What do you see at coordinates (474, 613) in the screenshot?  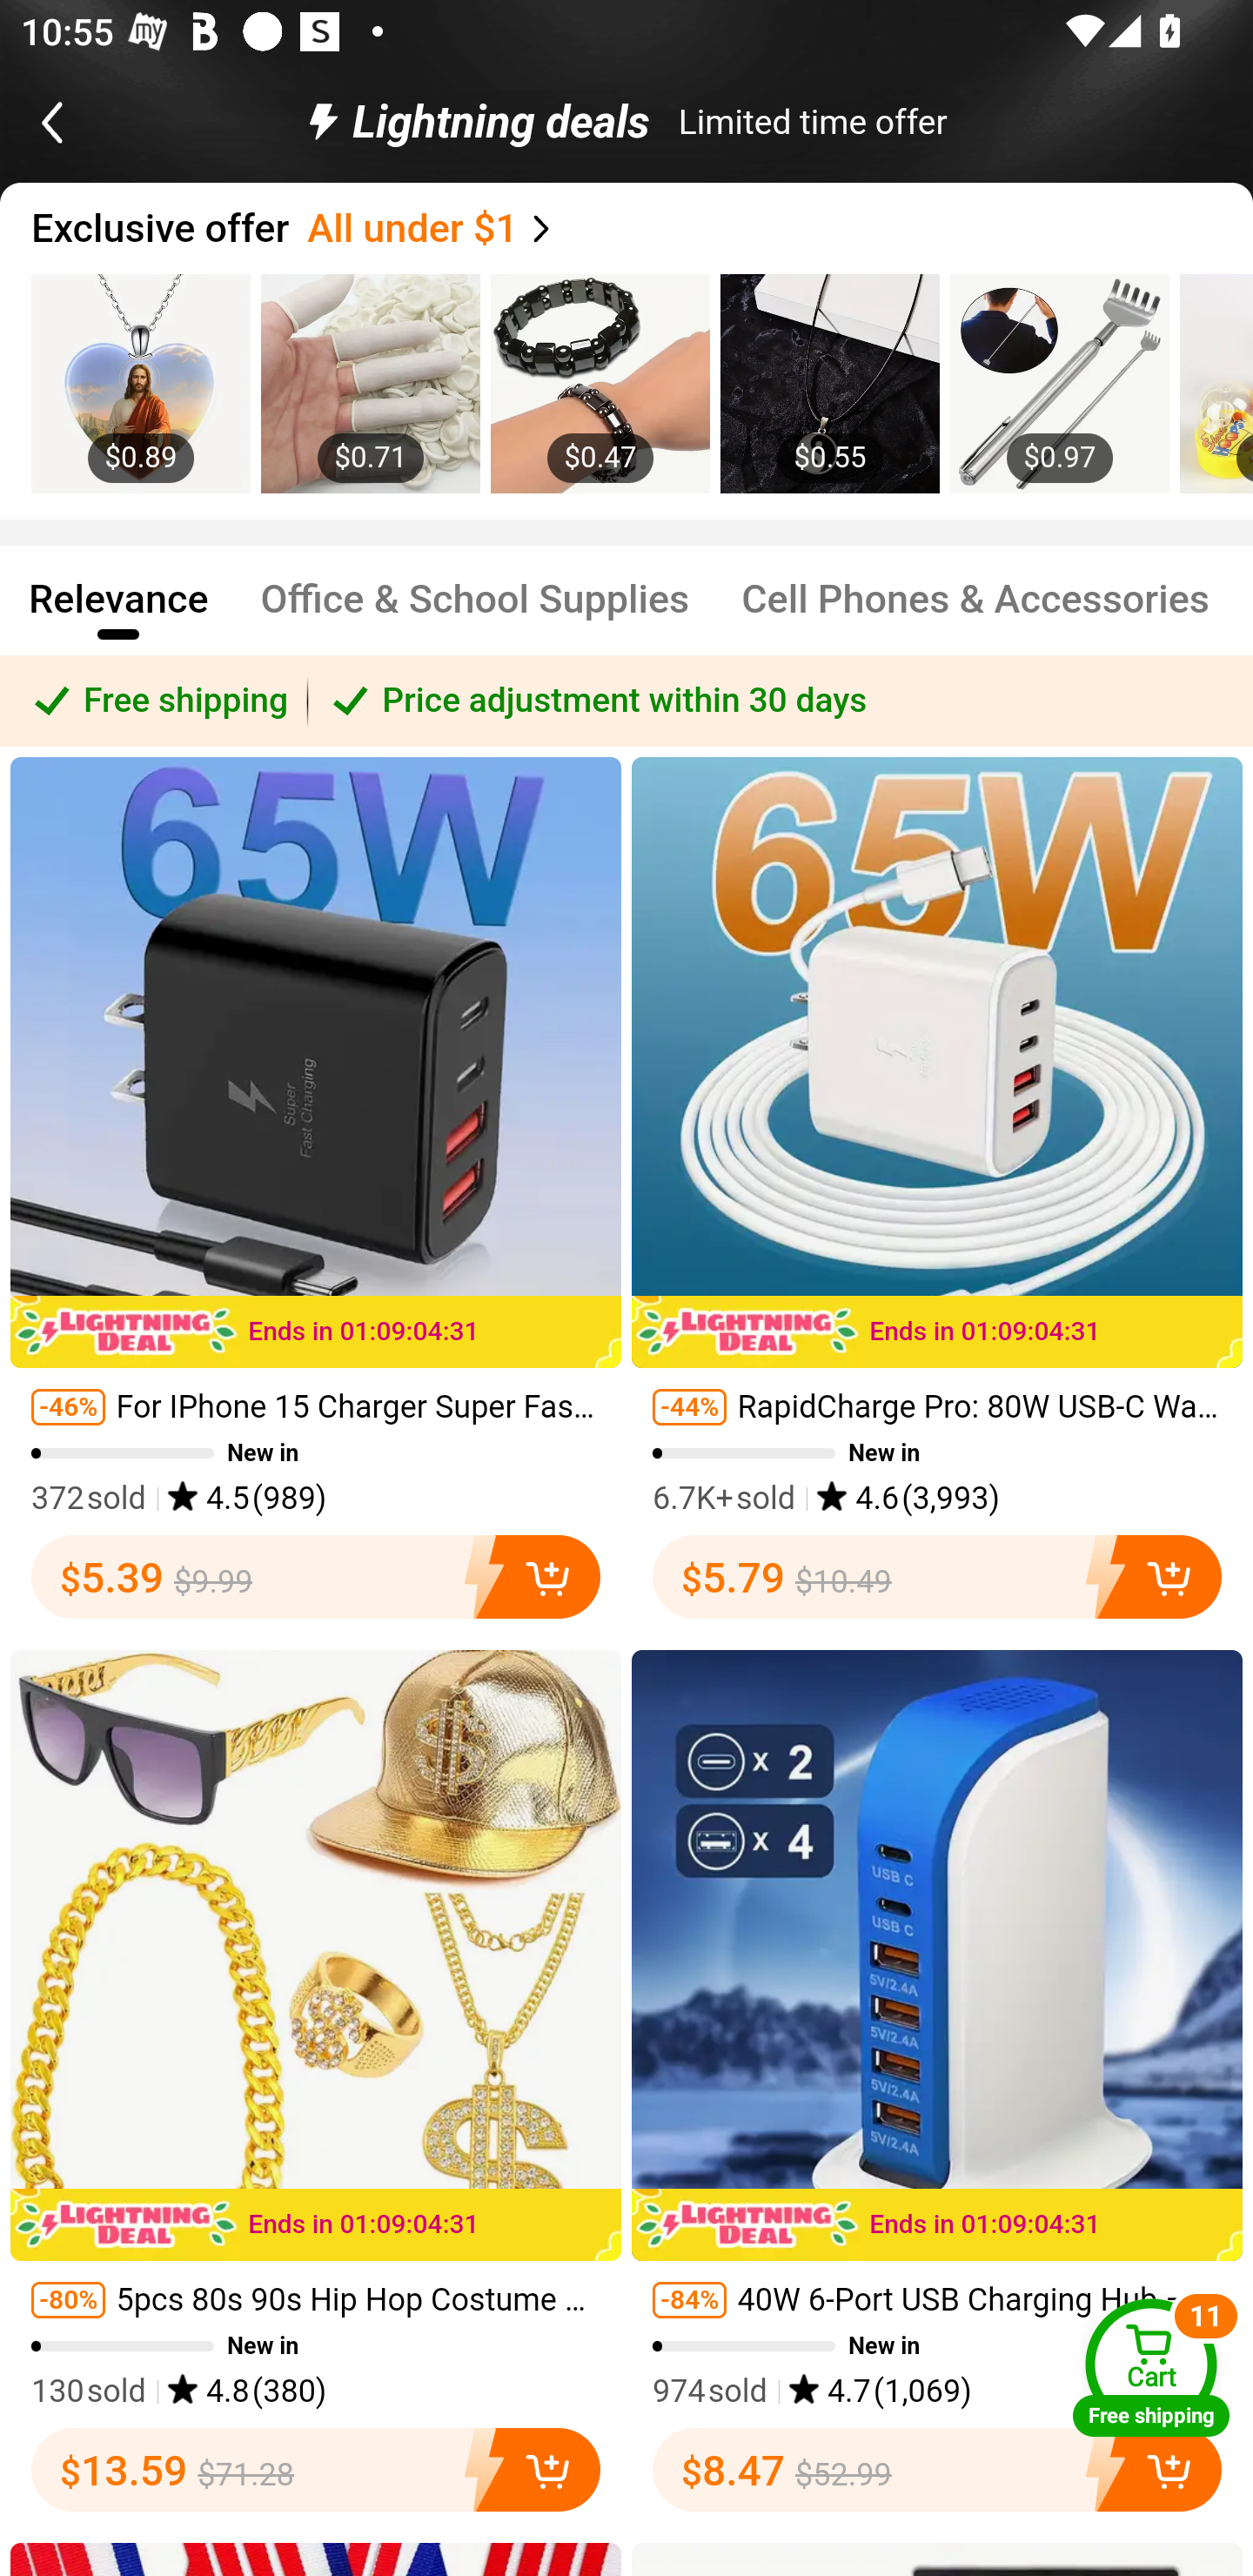 I see `Office & School Supplies` at bounding box center [474, 613].